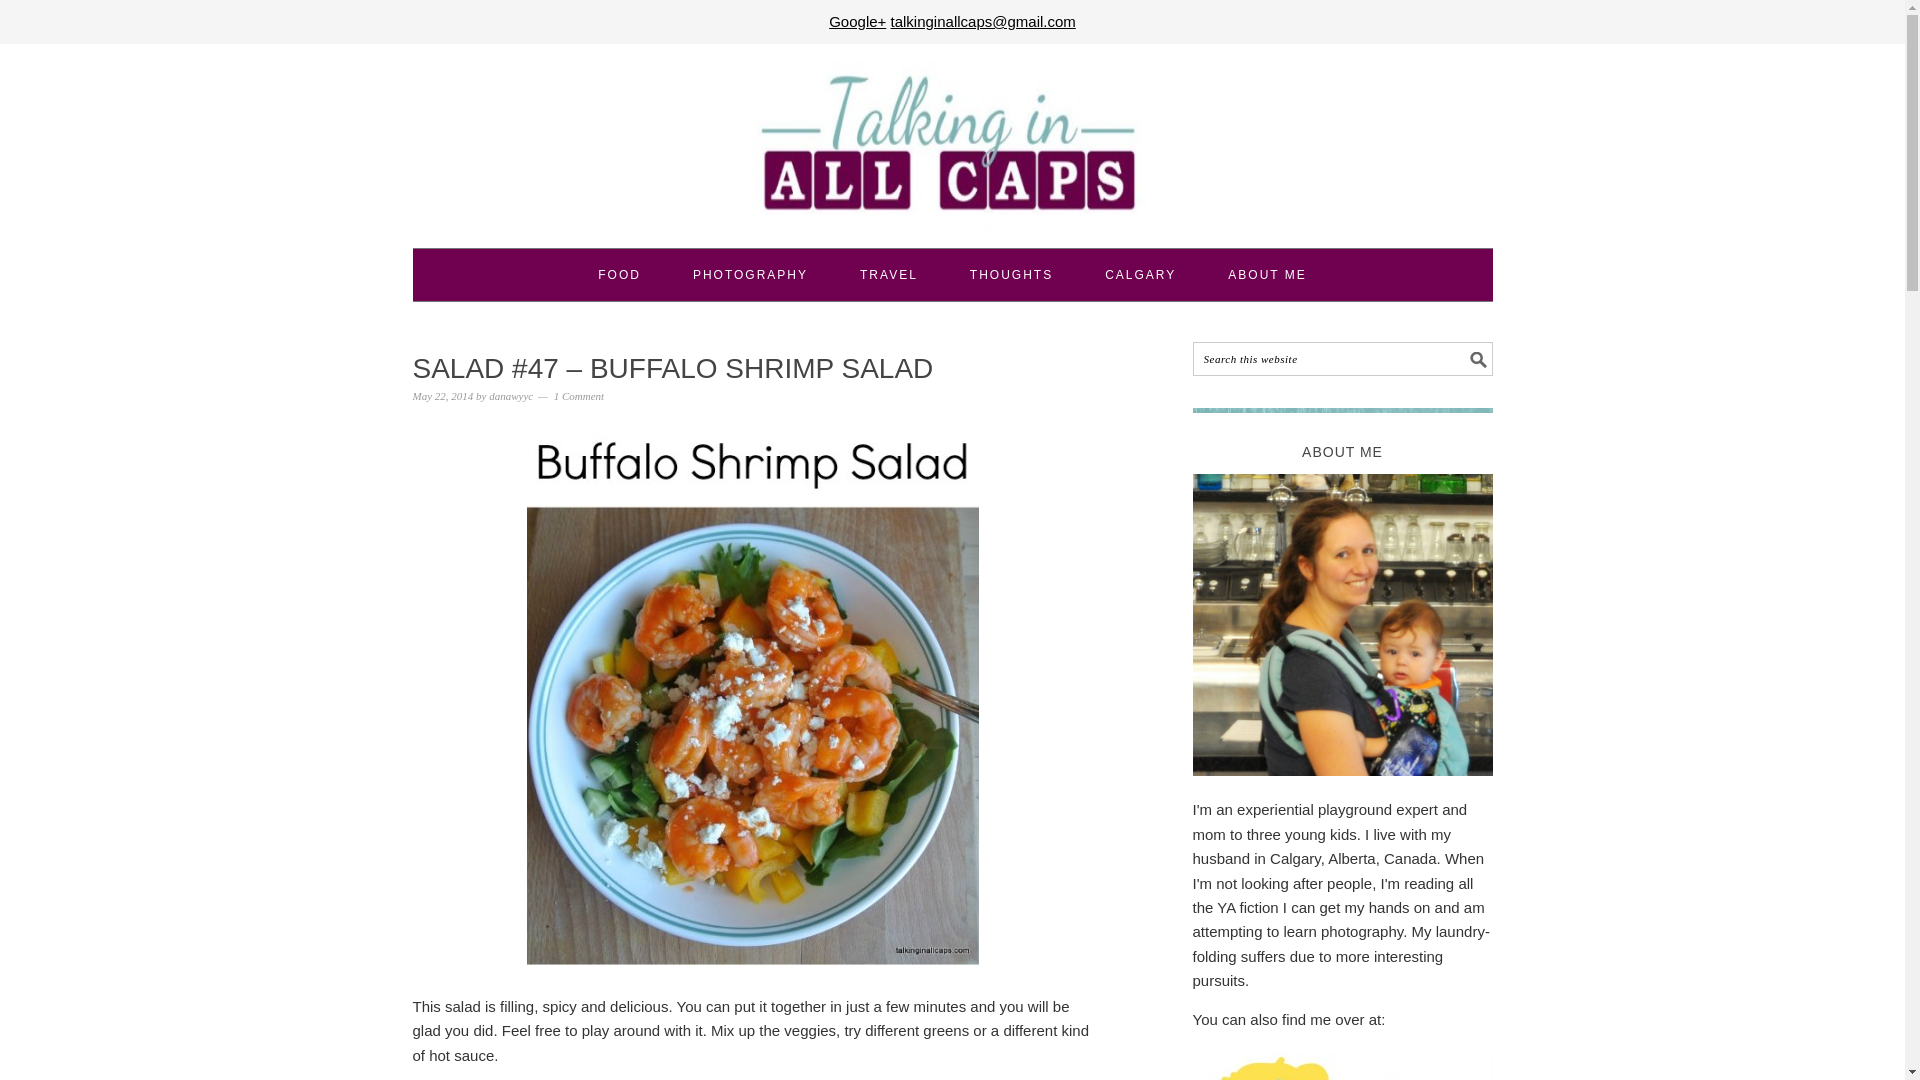  Describe the element at coordinates (511, 395) in the screenshot. I see `danawyyc` at that location.